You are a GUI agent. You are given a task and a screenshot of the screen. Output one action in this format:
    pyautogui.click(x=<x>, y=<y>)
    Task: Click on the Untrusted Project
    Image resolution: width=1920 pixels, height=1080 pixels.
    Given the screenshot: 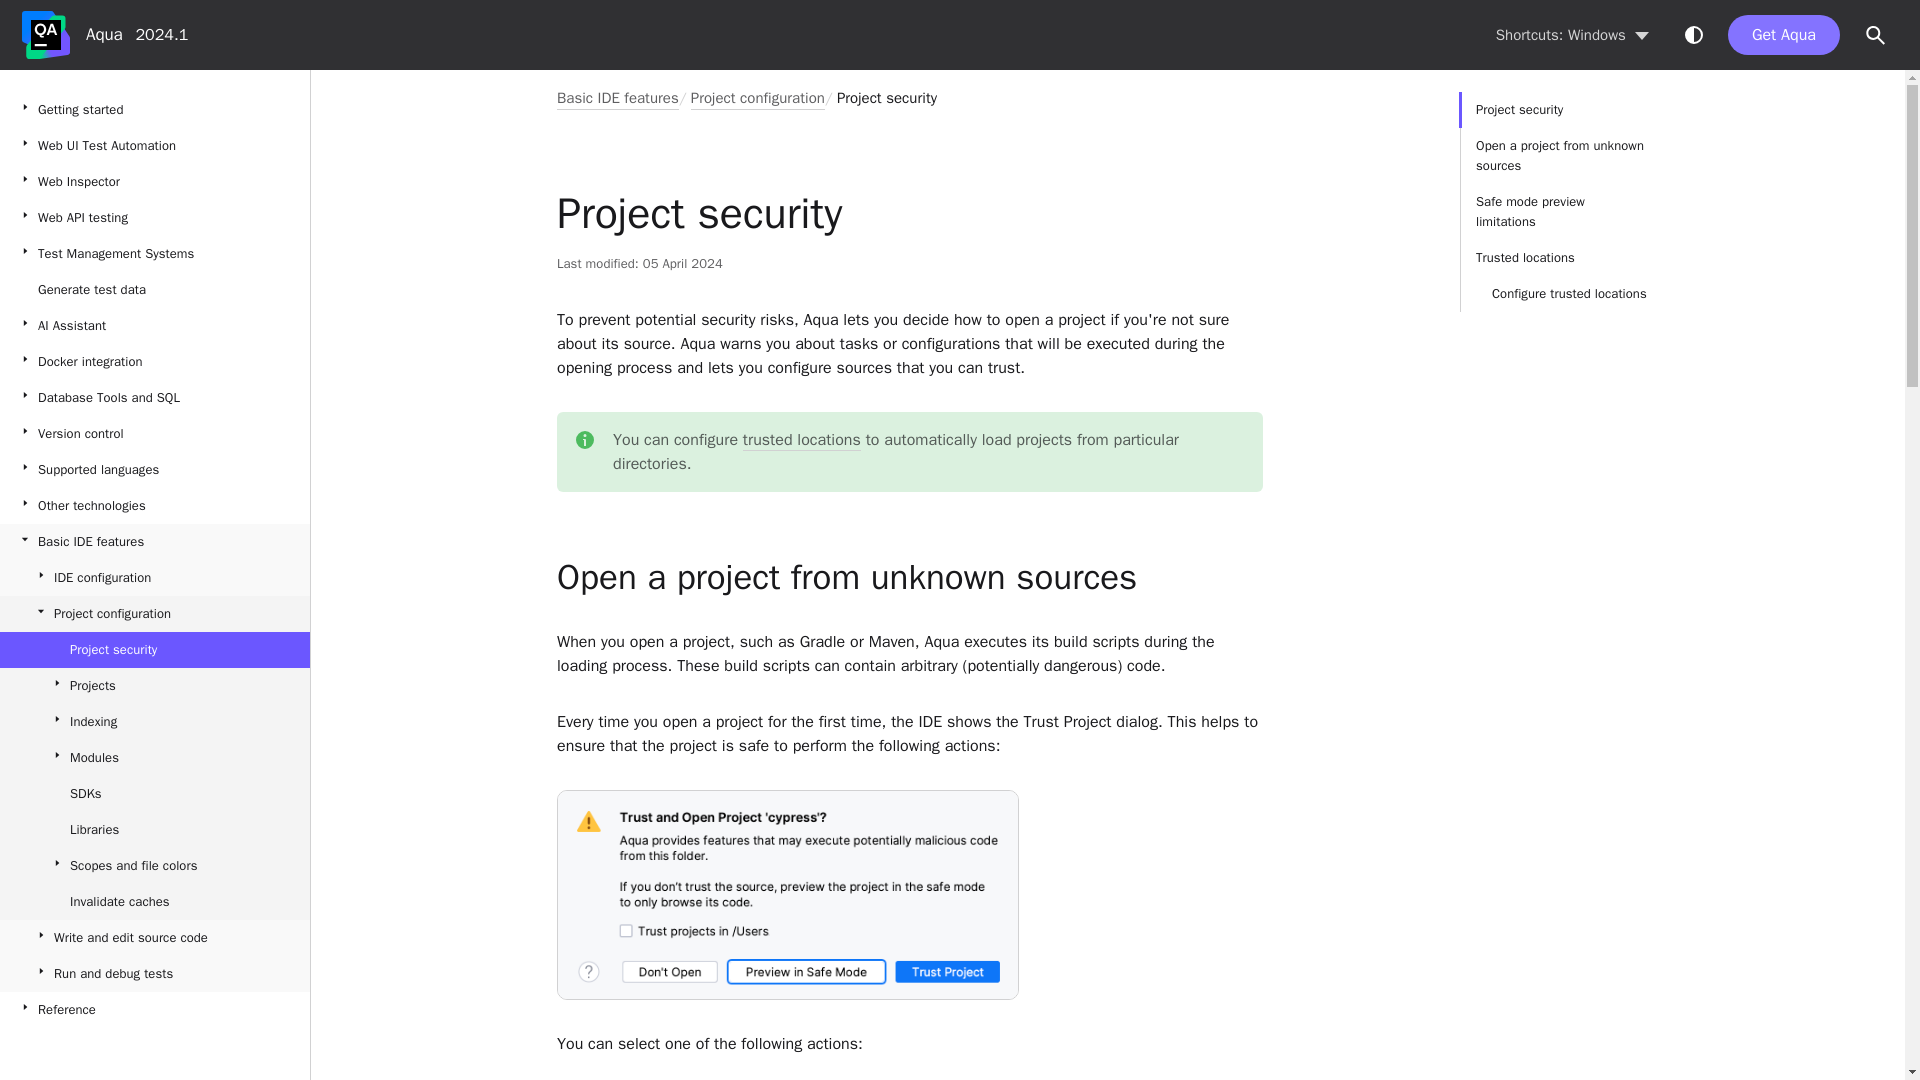 What is the action you would take?
    pyautogui.click(x=788, y=894)
    